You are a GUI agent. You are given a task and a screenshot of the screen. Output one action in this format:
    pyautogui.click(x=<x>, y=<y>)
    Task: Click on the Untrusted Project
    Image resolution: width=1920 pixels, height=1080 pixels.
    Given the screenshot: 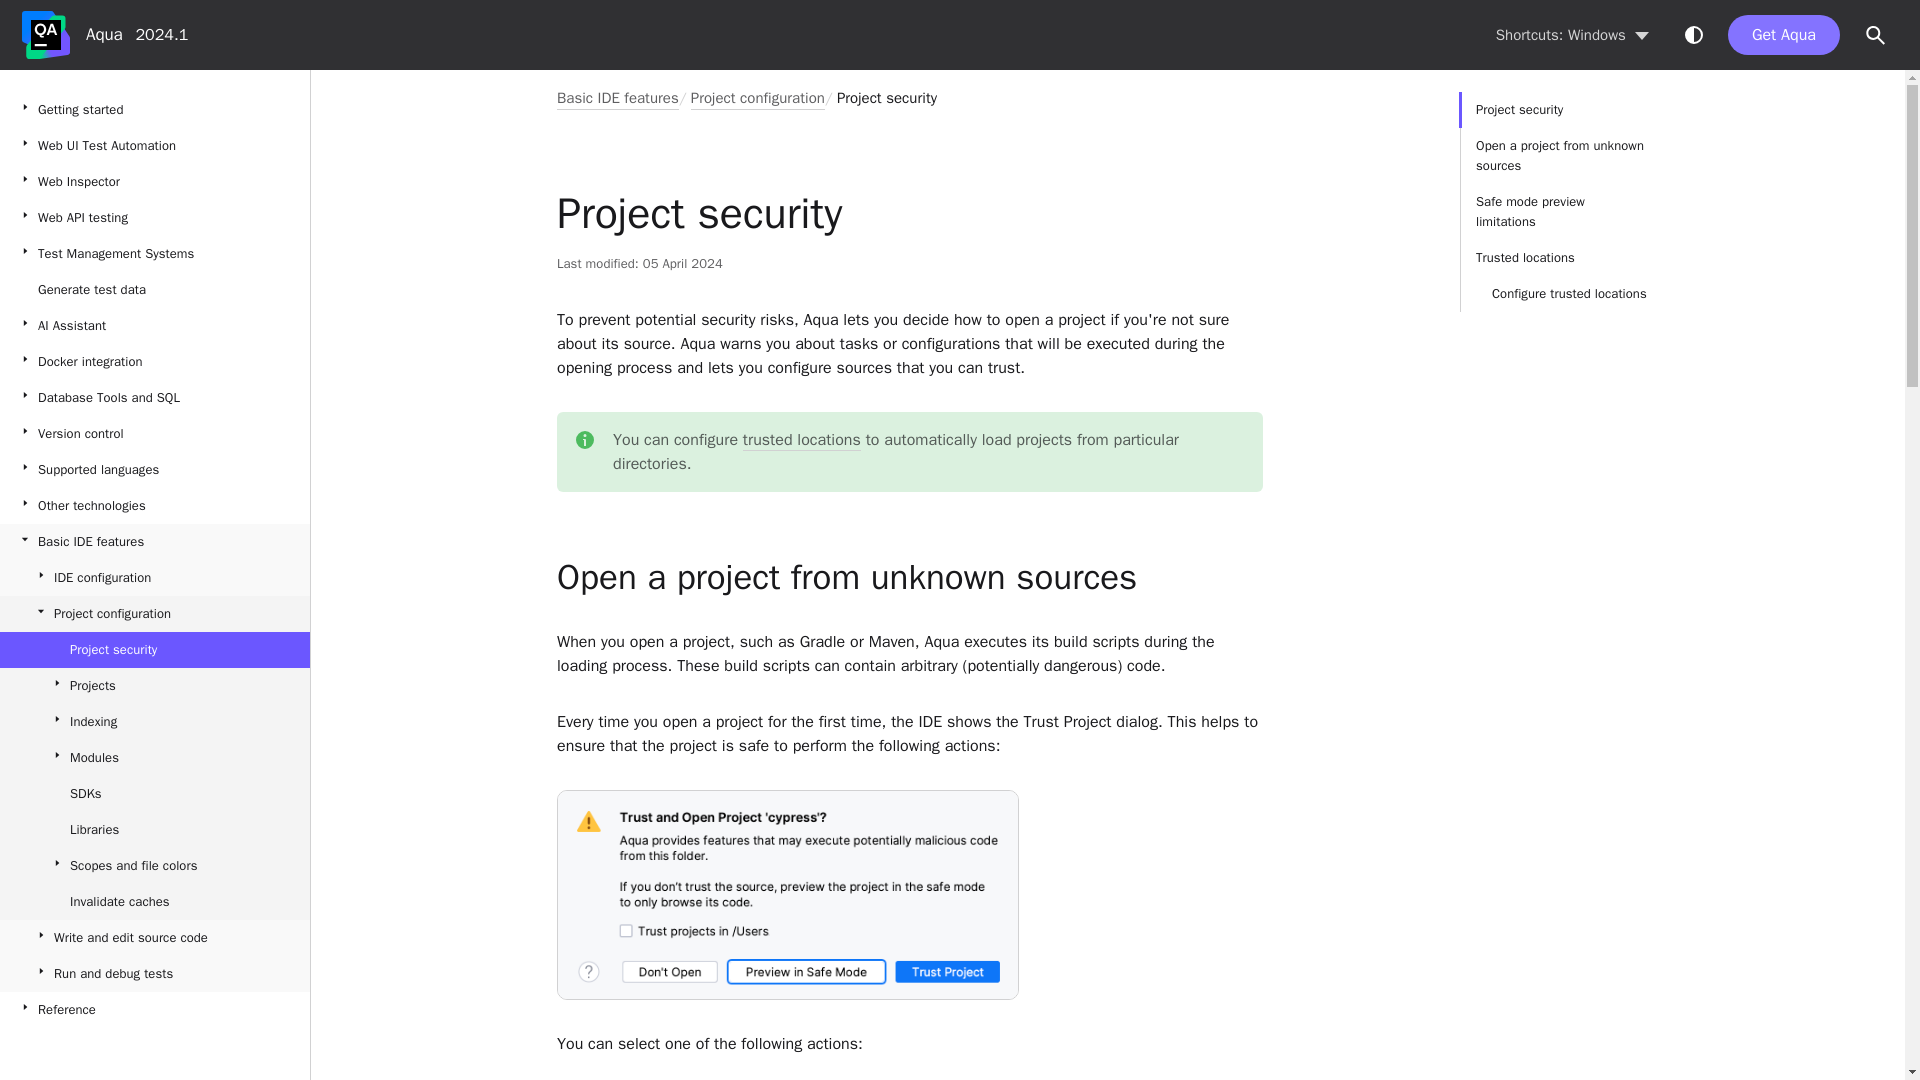 What is the action you would take?
    pyautogui.click(x=788, y=894)
    